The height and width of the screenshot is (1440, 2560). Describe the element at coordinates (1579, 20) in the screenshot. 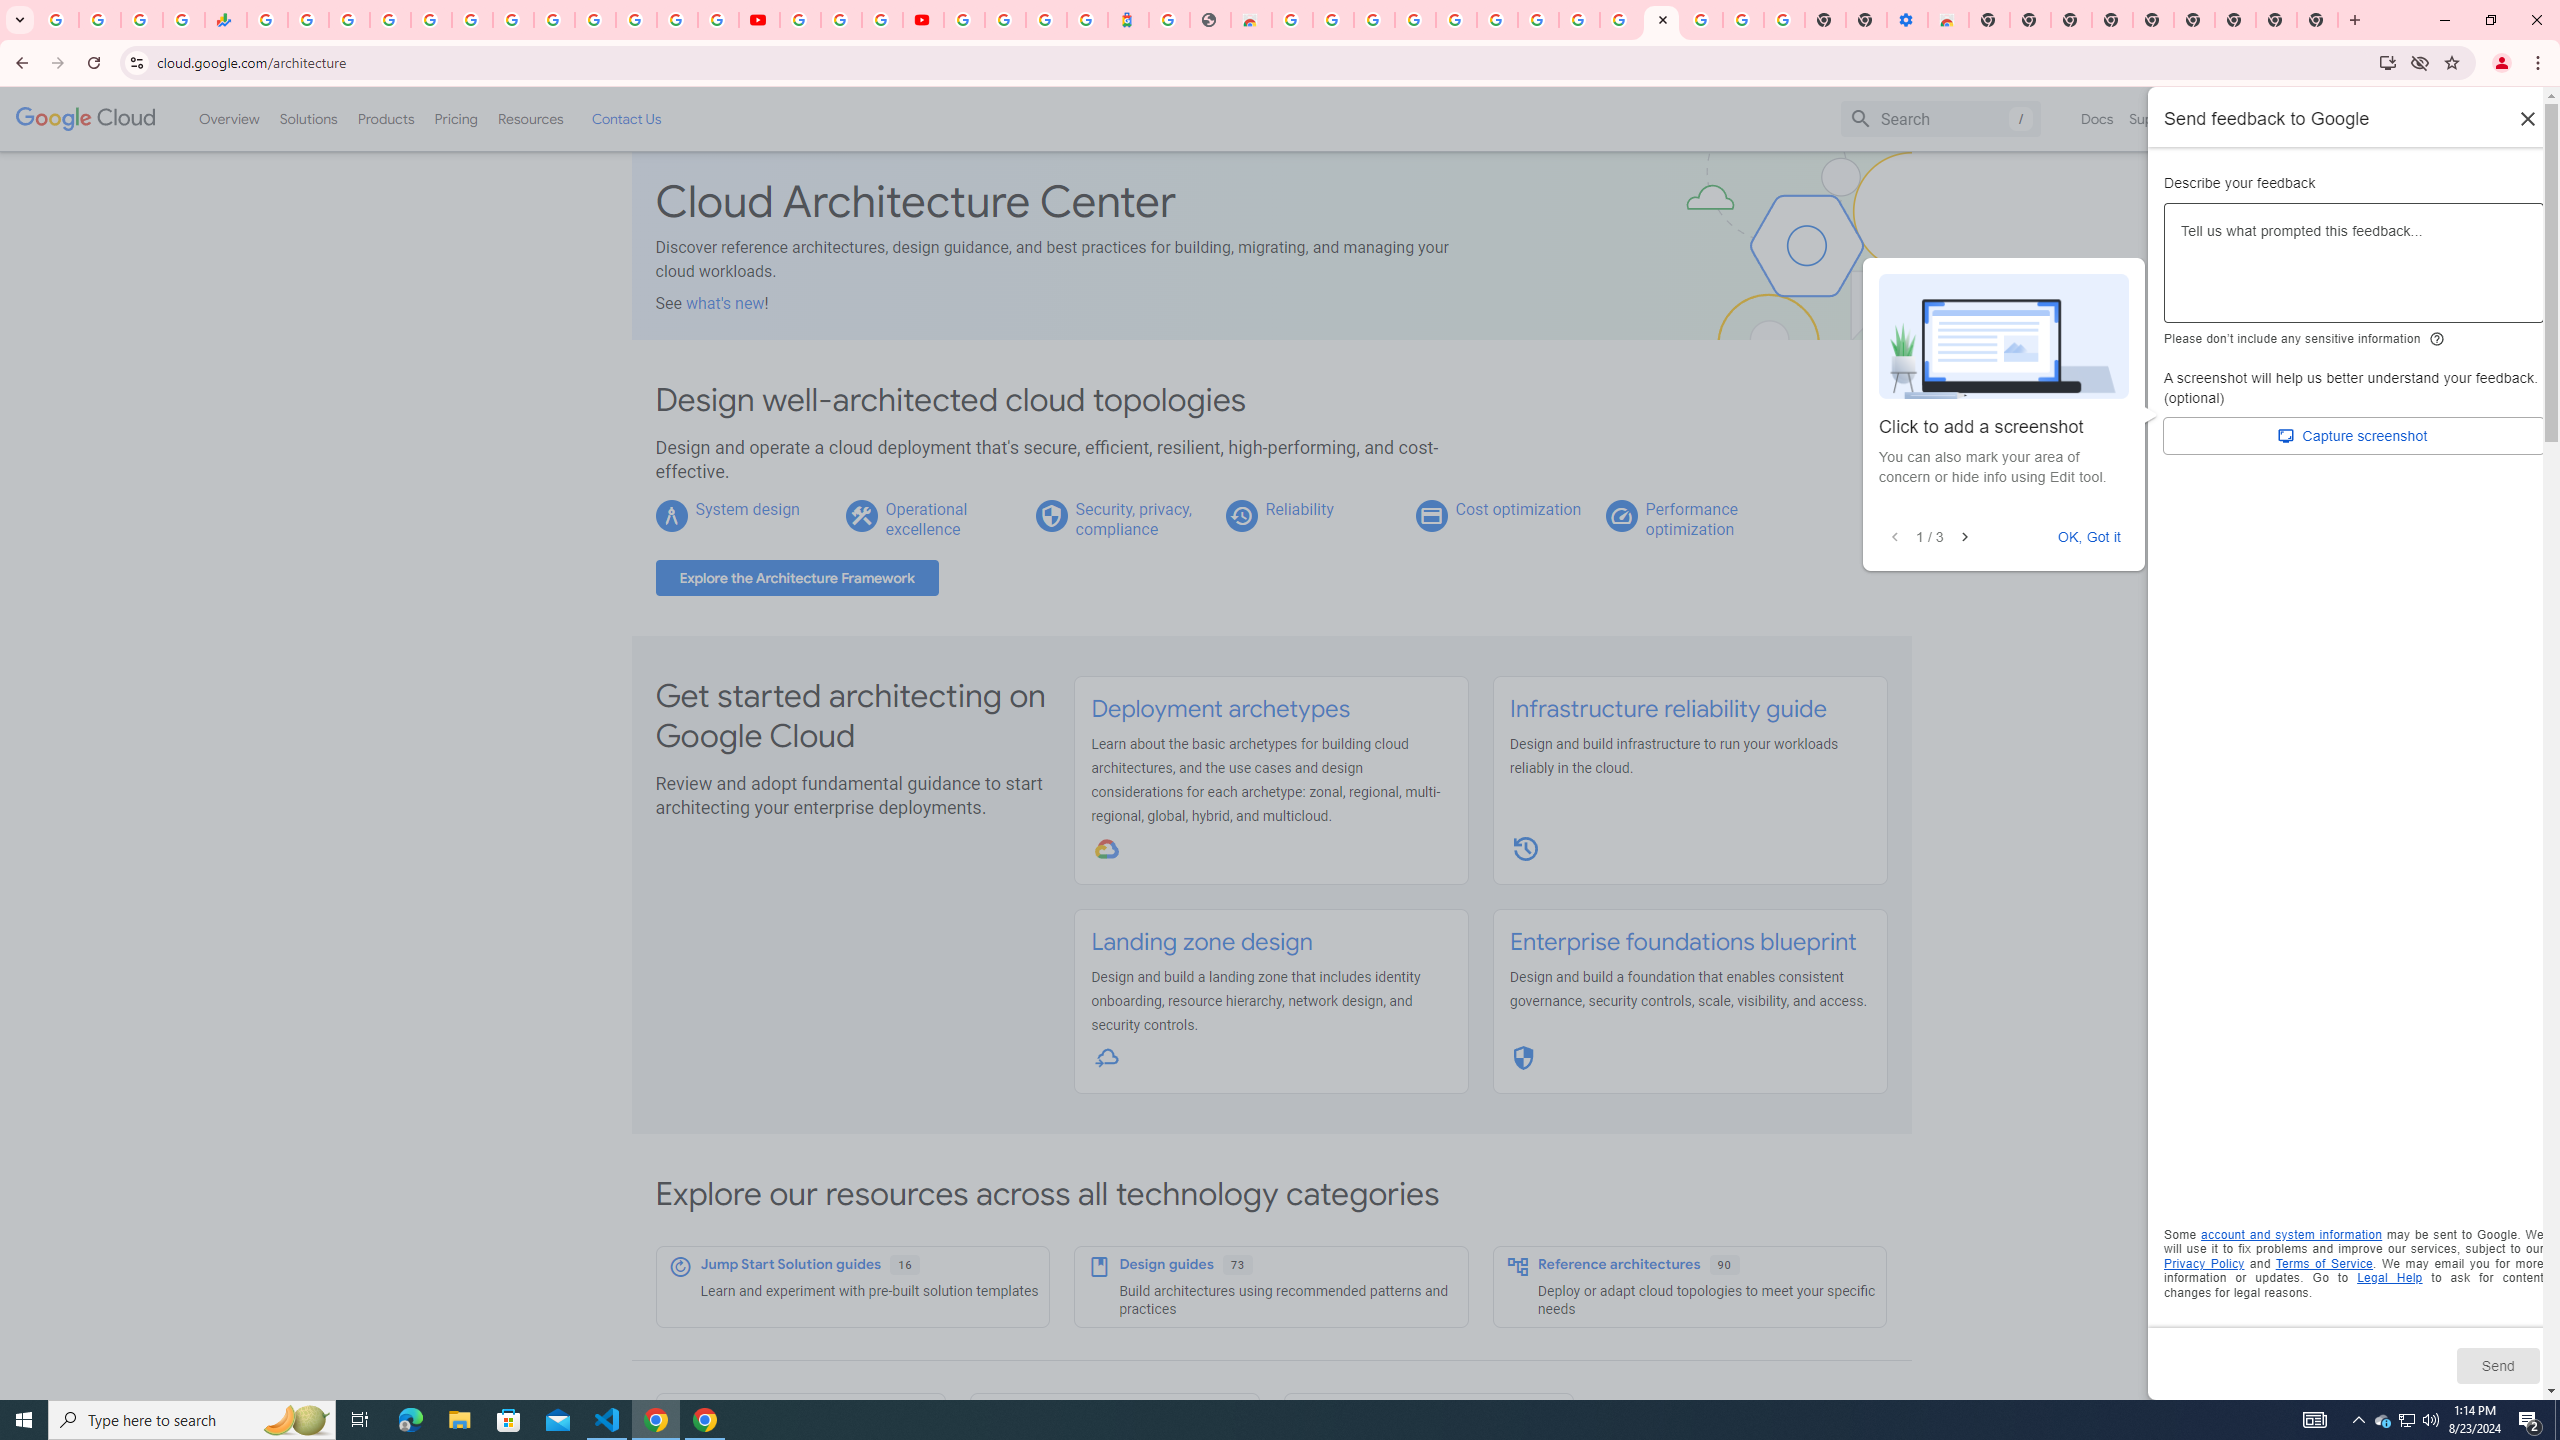

I see `Create your Google Account` at that location.